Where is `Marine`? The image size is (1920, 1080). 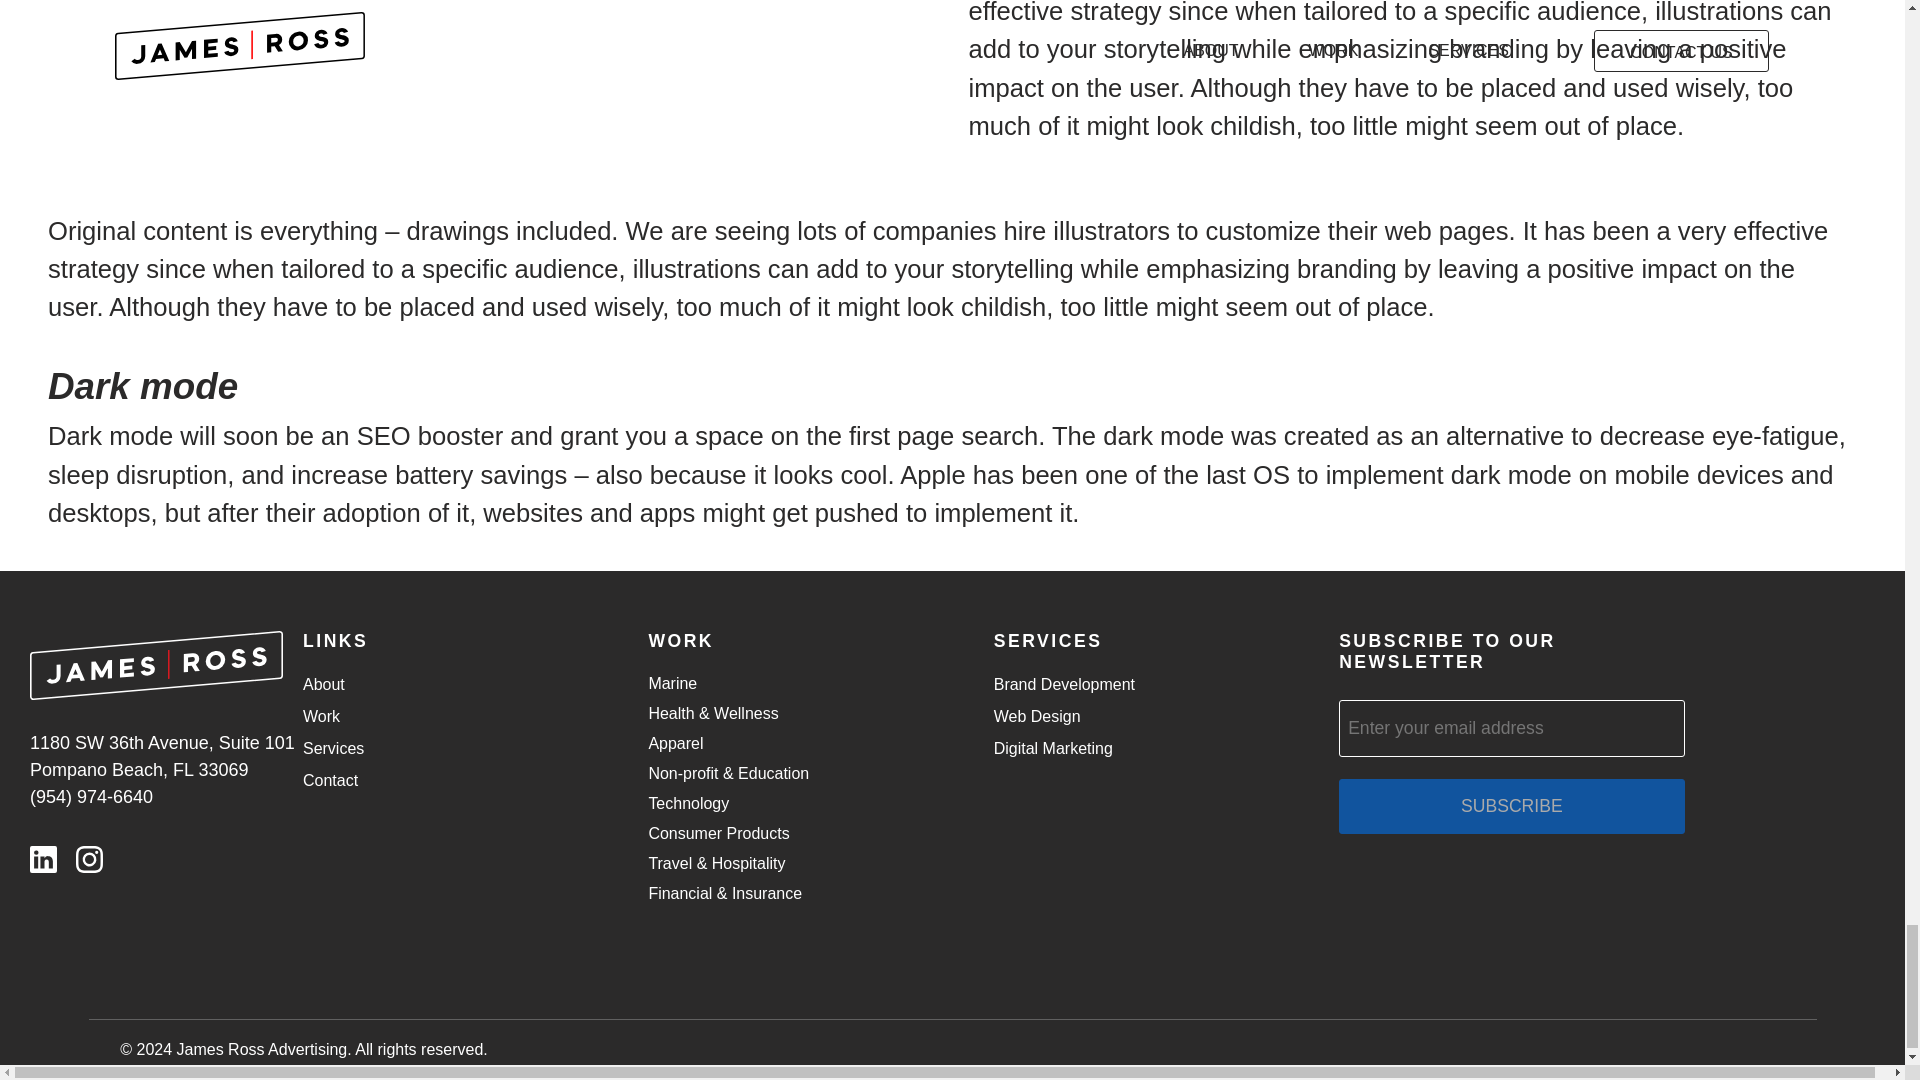
Marine is located at coordinates (672, 684).